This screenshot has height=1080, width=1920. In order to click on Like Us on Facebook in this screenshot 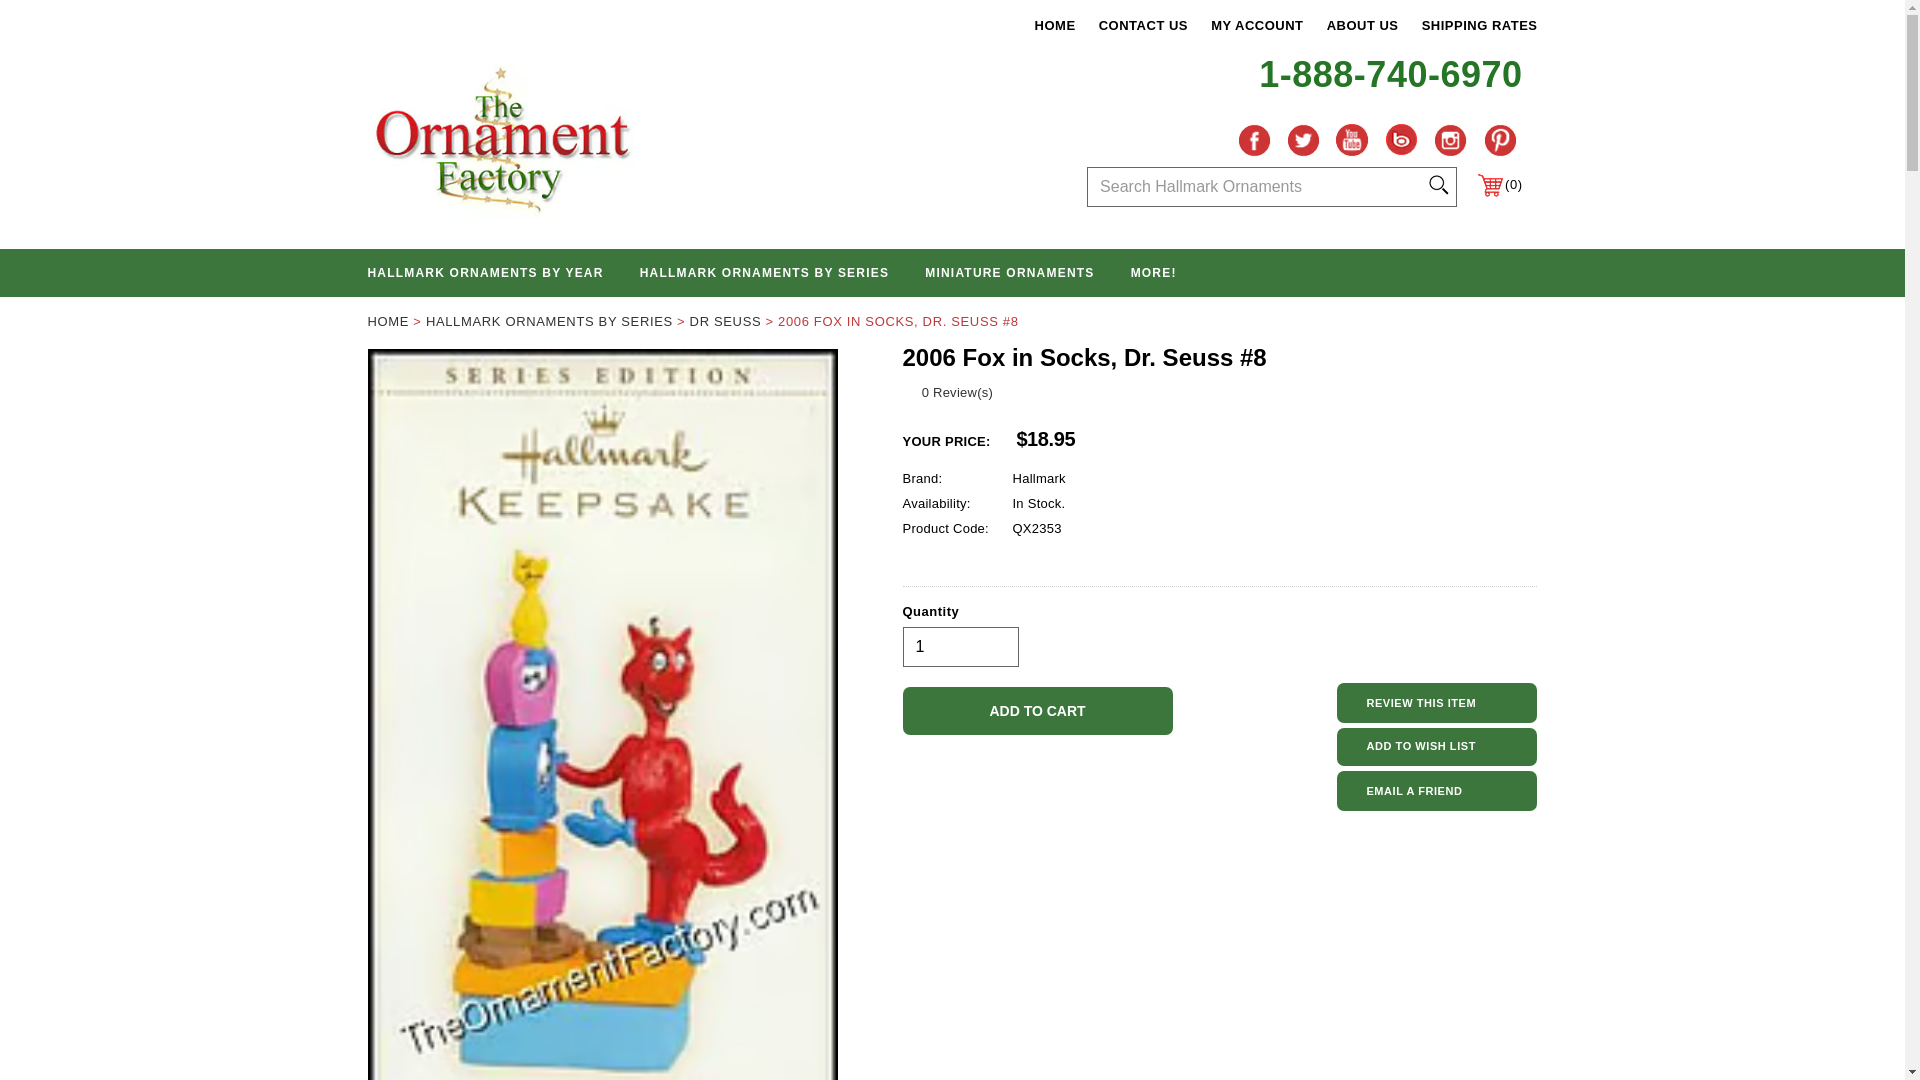, I will do `click(1254, 139)`.